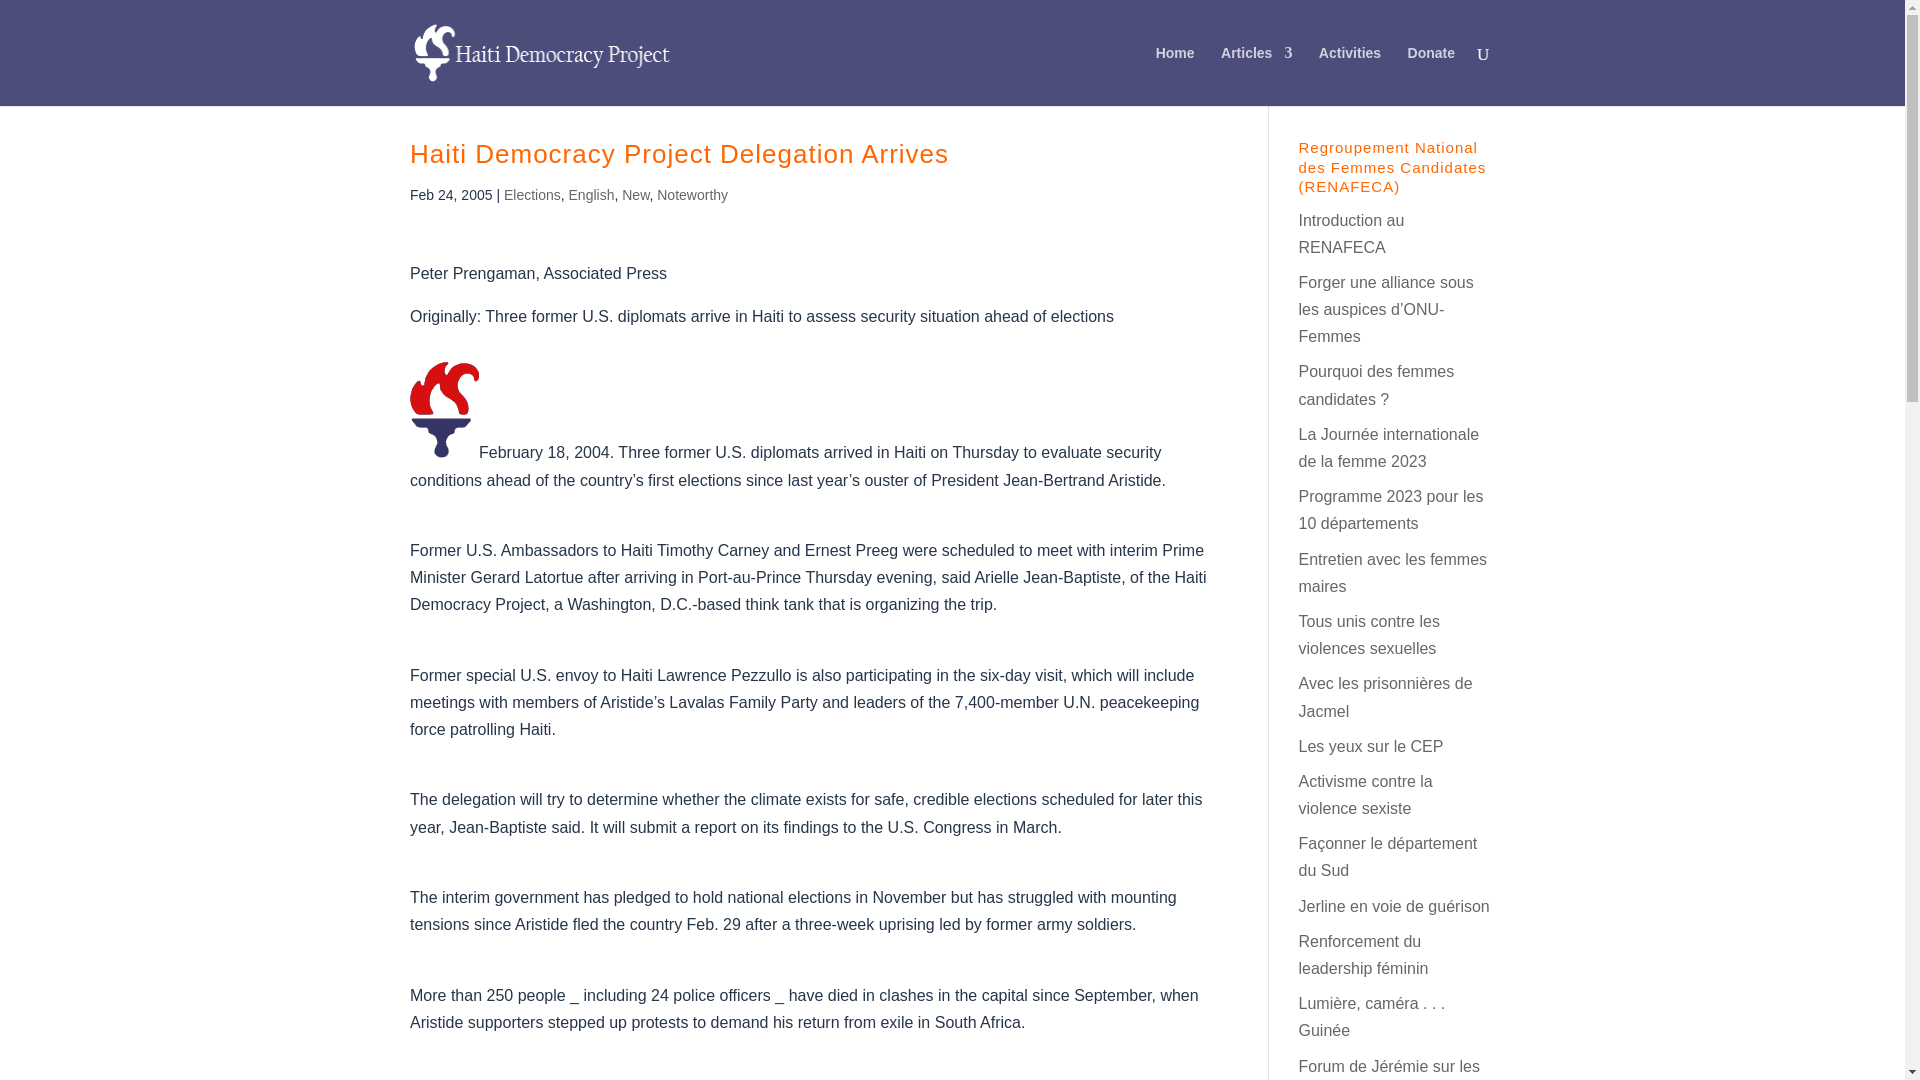 This screenshot has height=1080, width=1920. I want to click on Meet These Brave Women Seeking to Change Haiti, so click(1350, 233).